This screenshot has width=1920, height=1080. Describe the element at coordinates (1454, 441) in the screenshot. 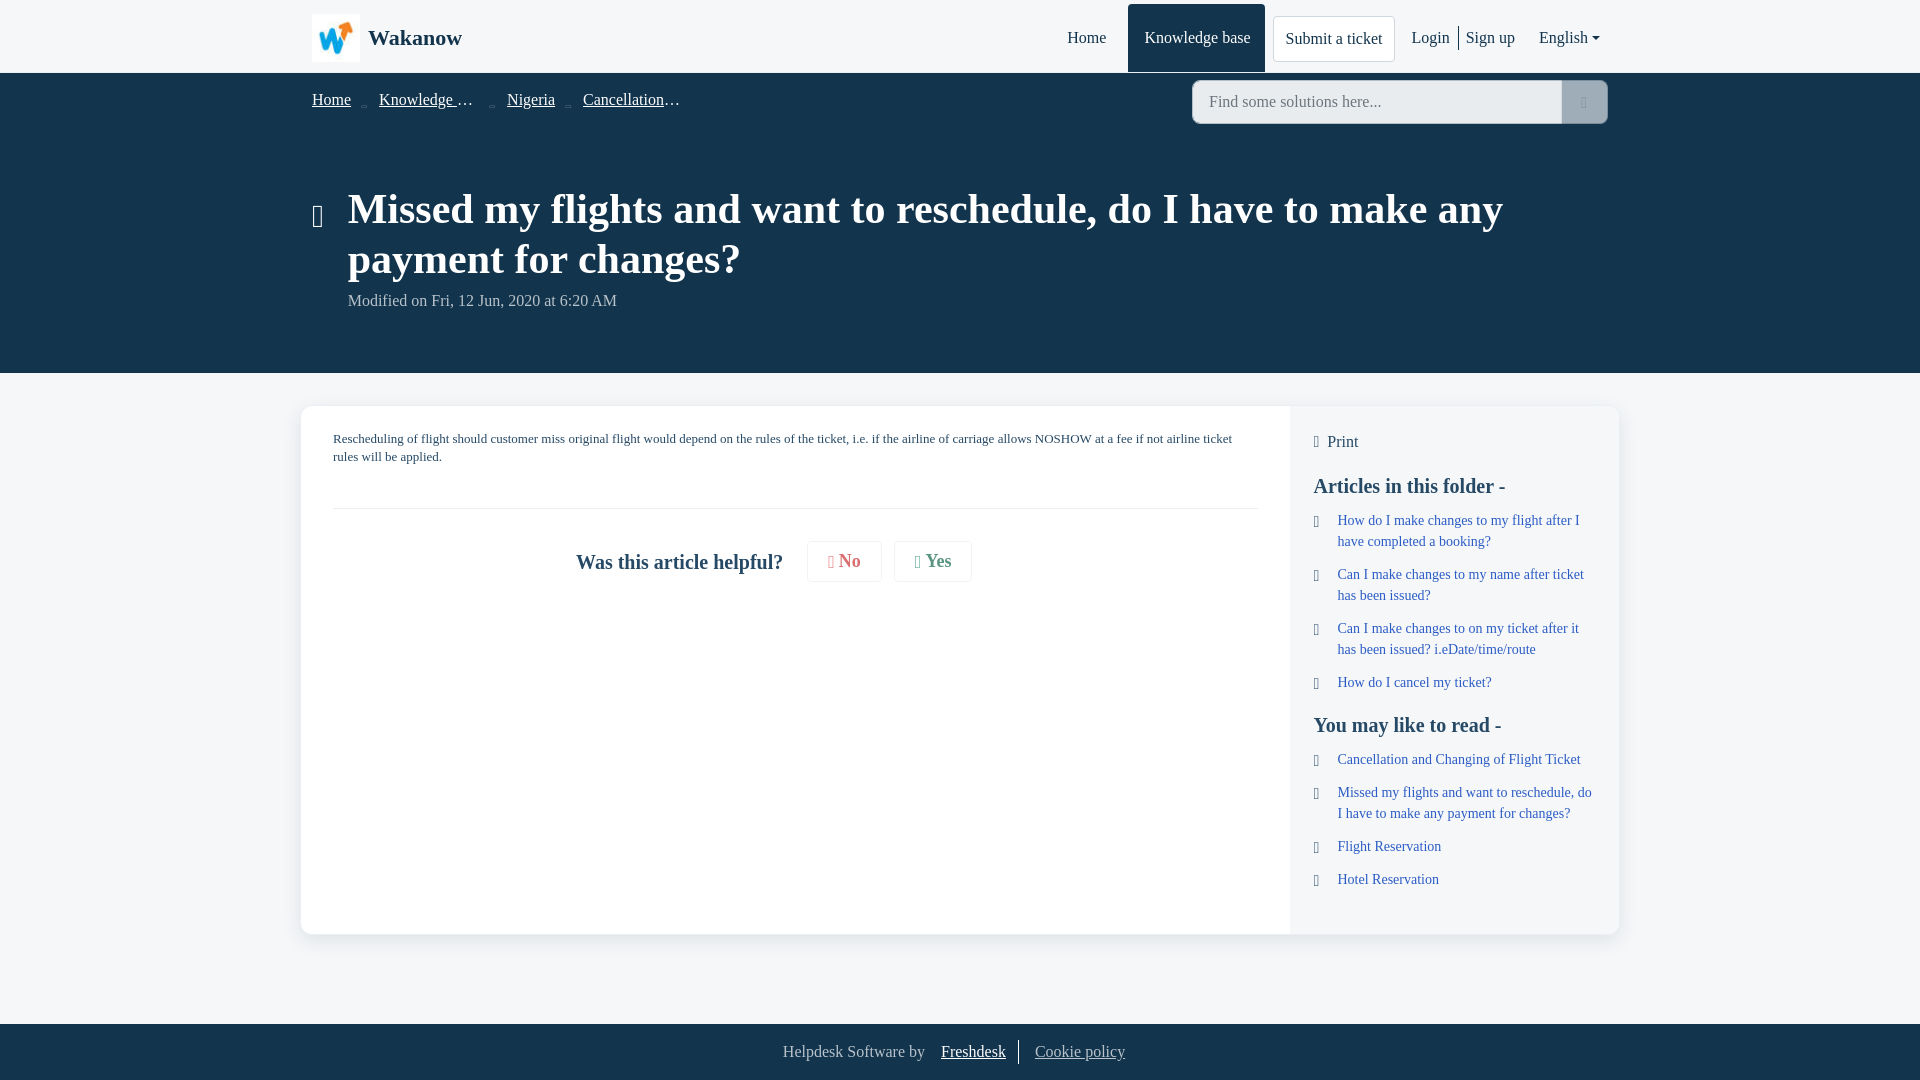

I see `Print` at that location.